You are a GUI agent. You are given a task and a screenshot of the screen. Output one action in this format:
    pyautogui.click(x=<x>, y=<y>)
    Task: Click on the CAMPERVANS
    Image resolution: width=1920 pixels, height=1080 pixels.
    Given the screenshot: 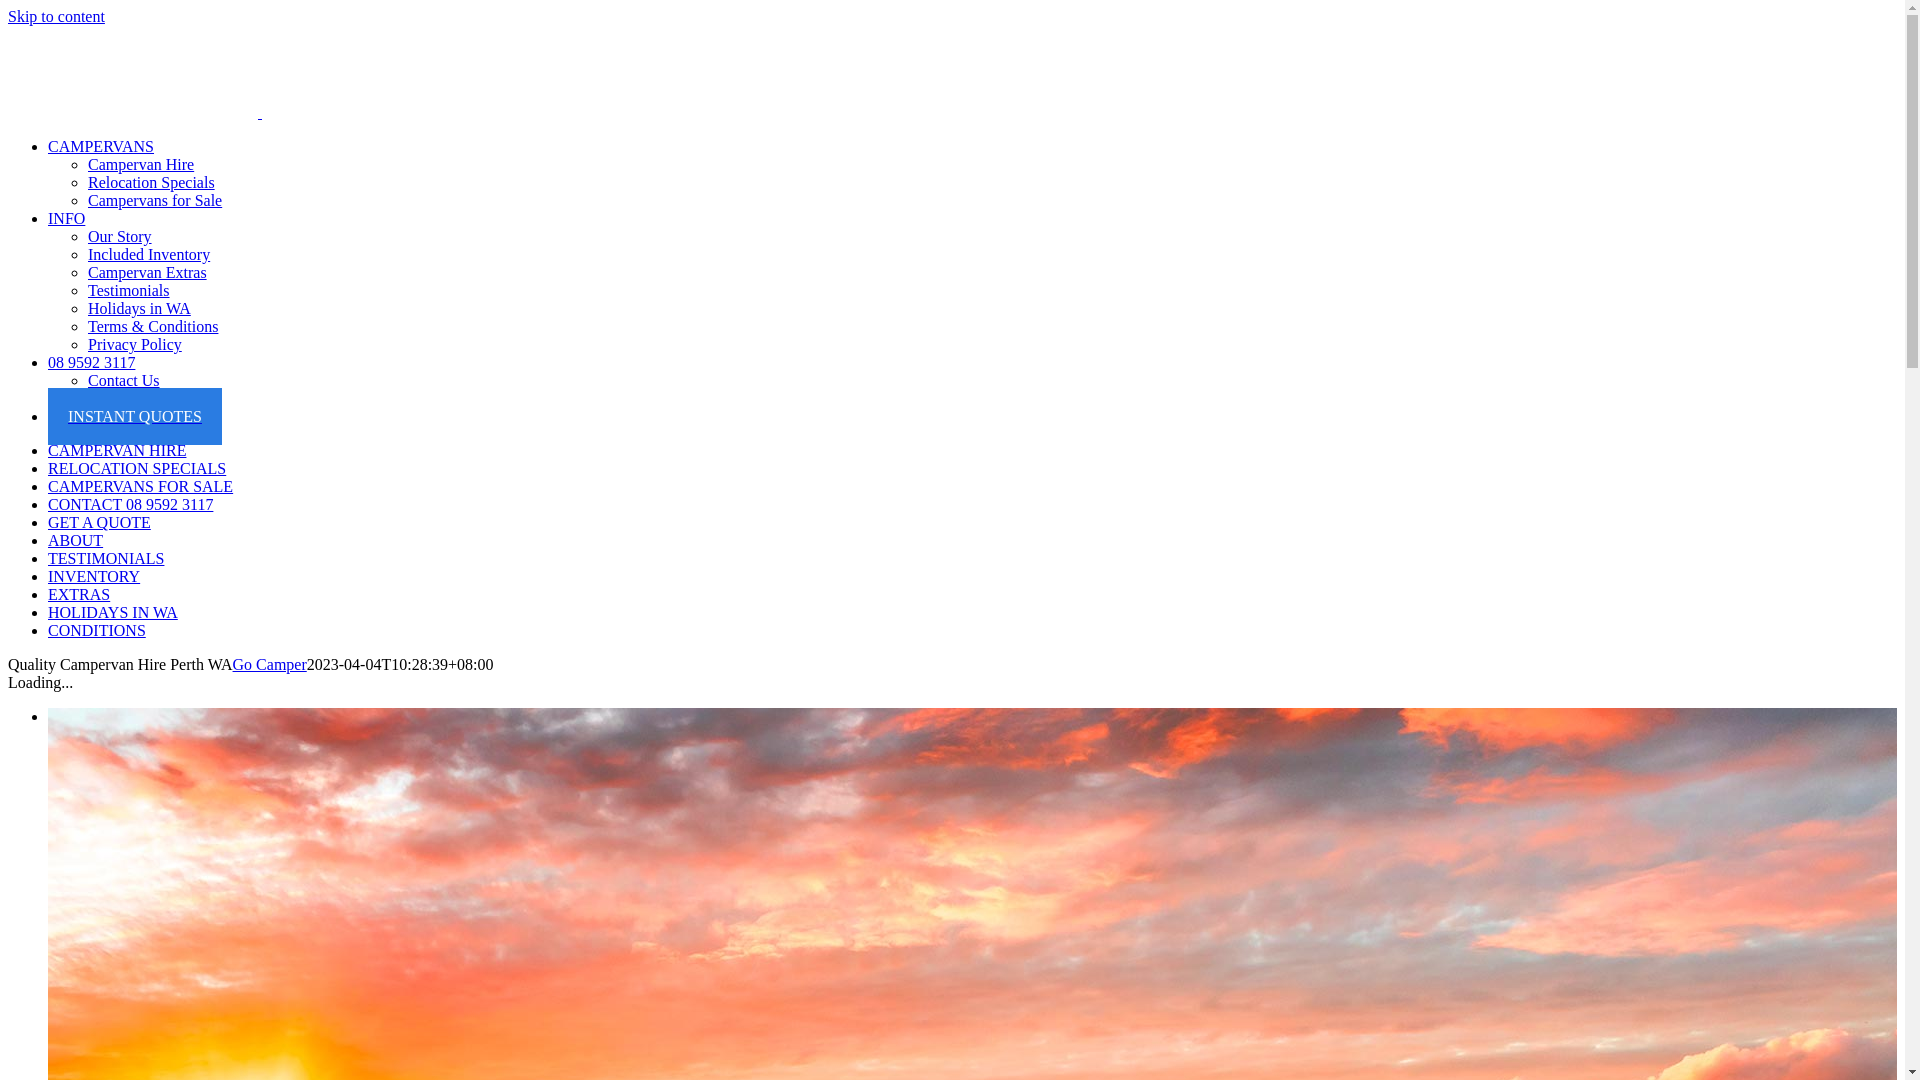 What is the action you would take?
    pyautogui.click(x=101, y=146)
    